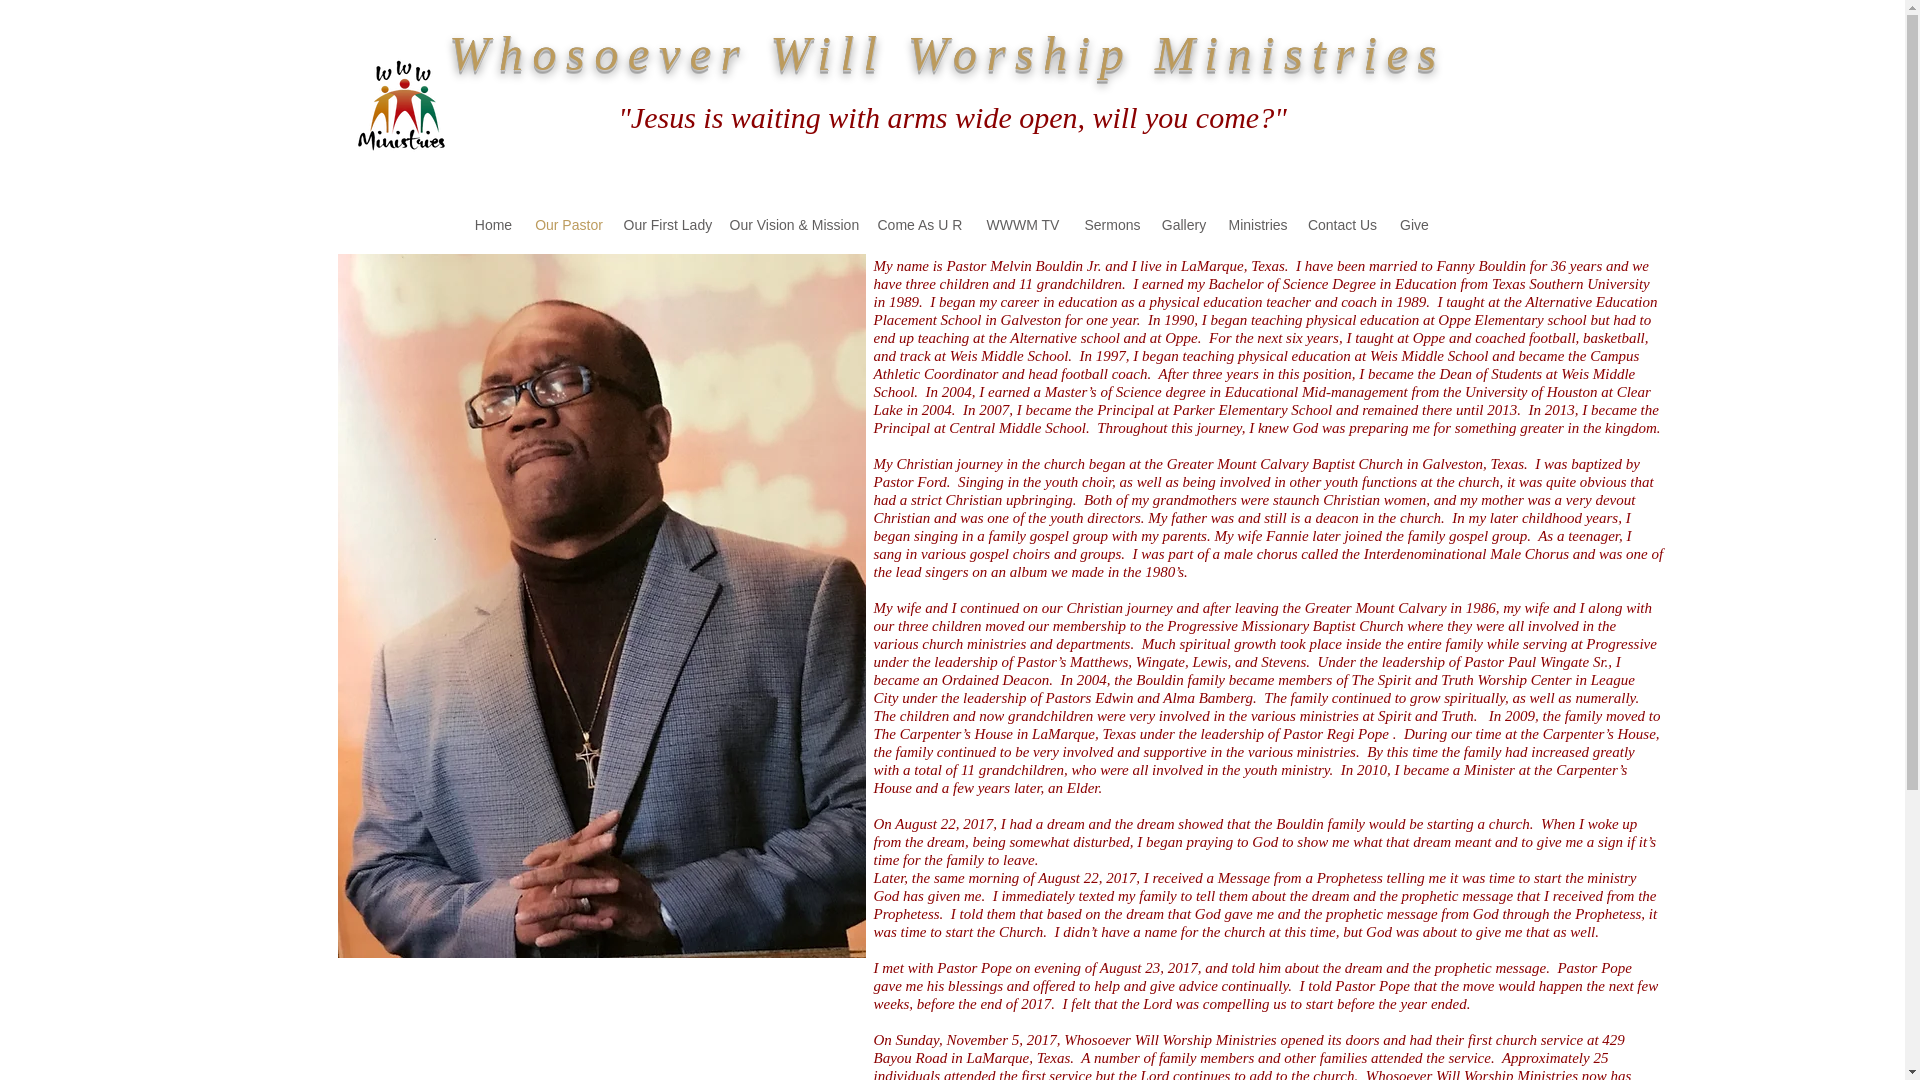  Describe the element at coordinates (1414, 225) in the screenshot. I see `Give` at that location.